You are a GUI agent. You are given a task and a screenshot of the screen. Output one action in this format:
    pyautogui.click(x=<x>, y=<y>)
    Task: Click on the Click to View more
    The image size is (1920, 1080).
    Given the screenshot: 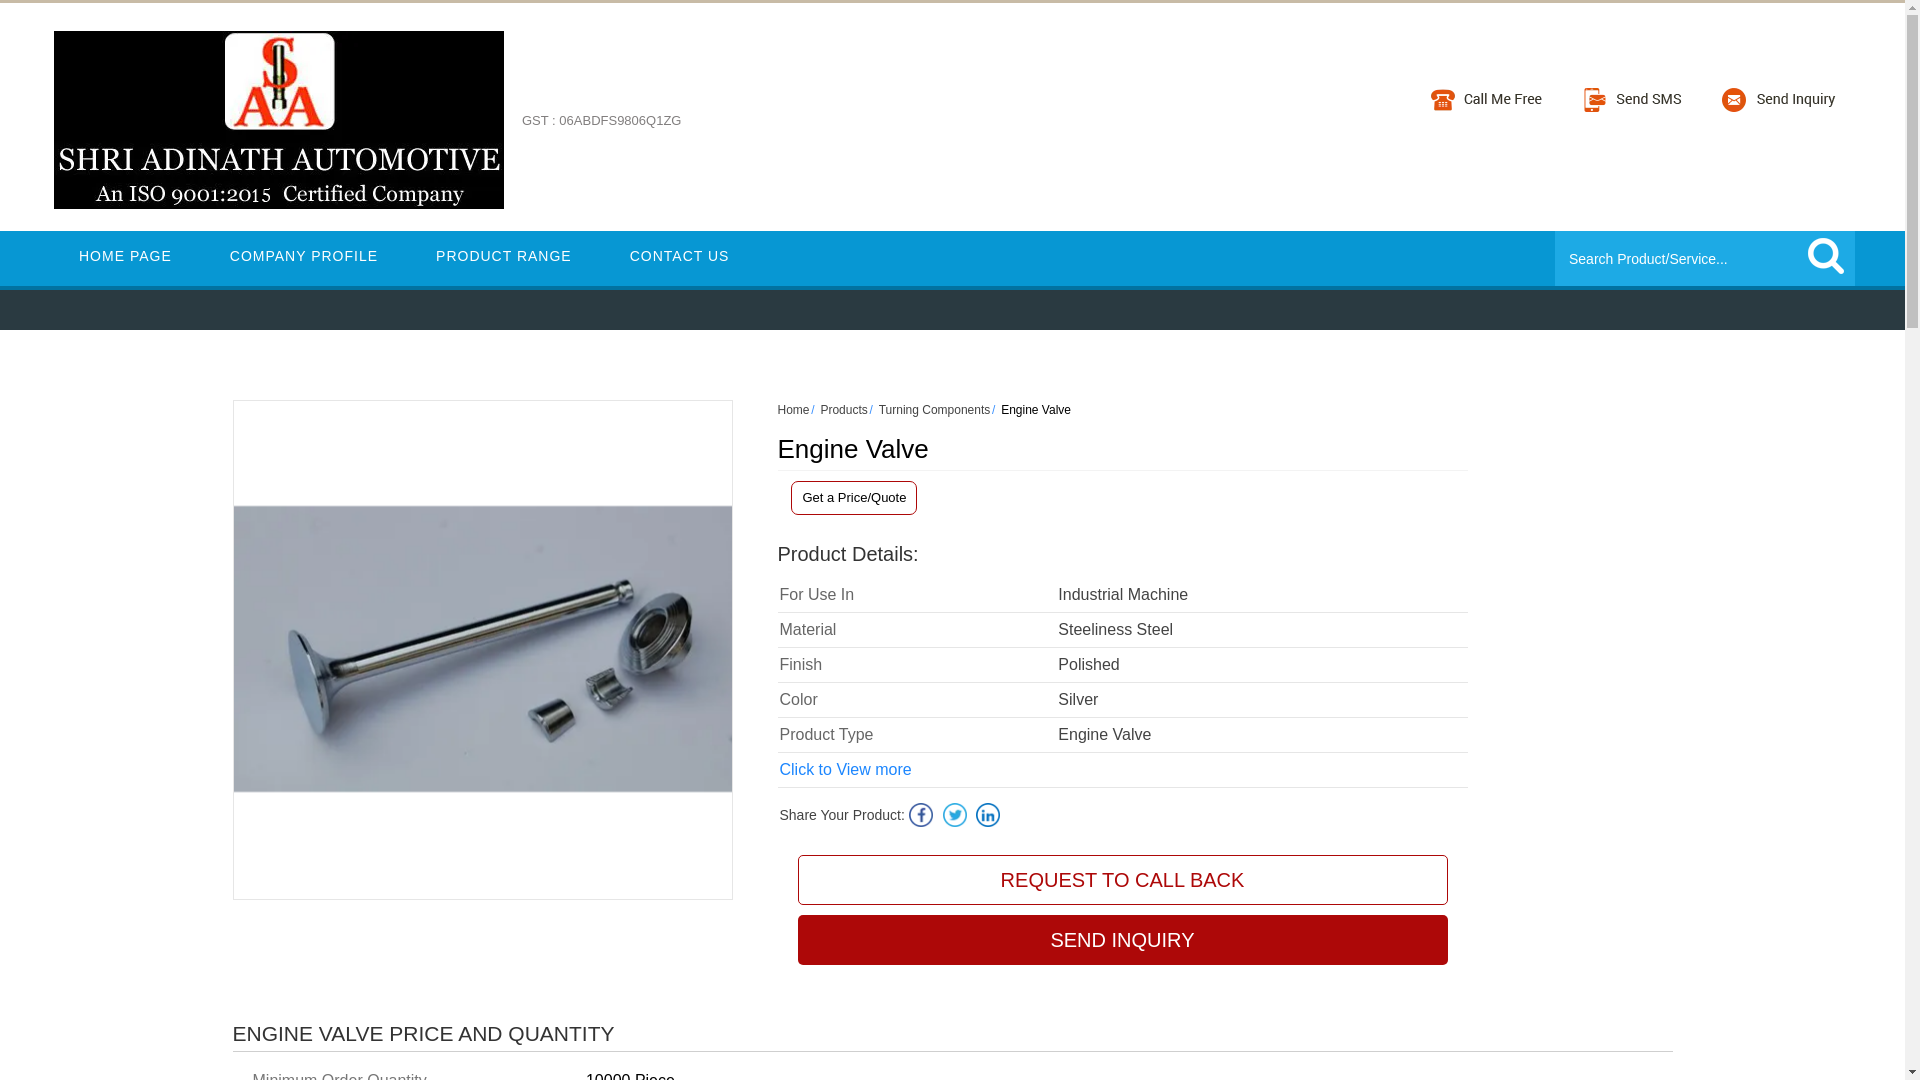 What is the action you would take?
    pyautogui.click(x=846, y=770)
    